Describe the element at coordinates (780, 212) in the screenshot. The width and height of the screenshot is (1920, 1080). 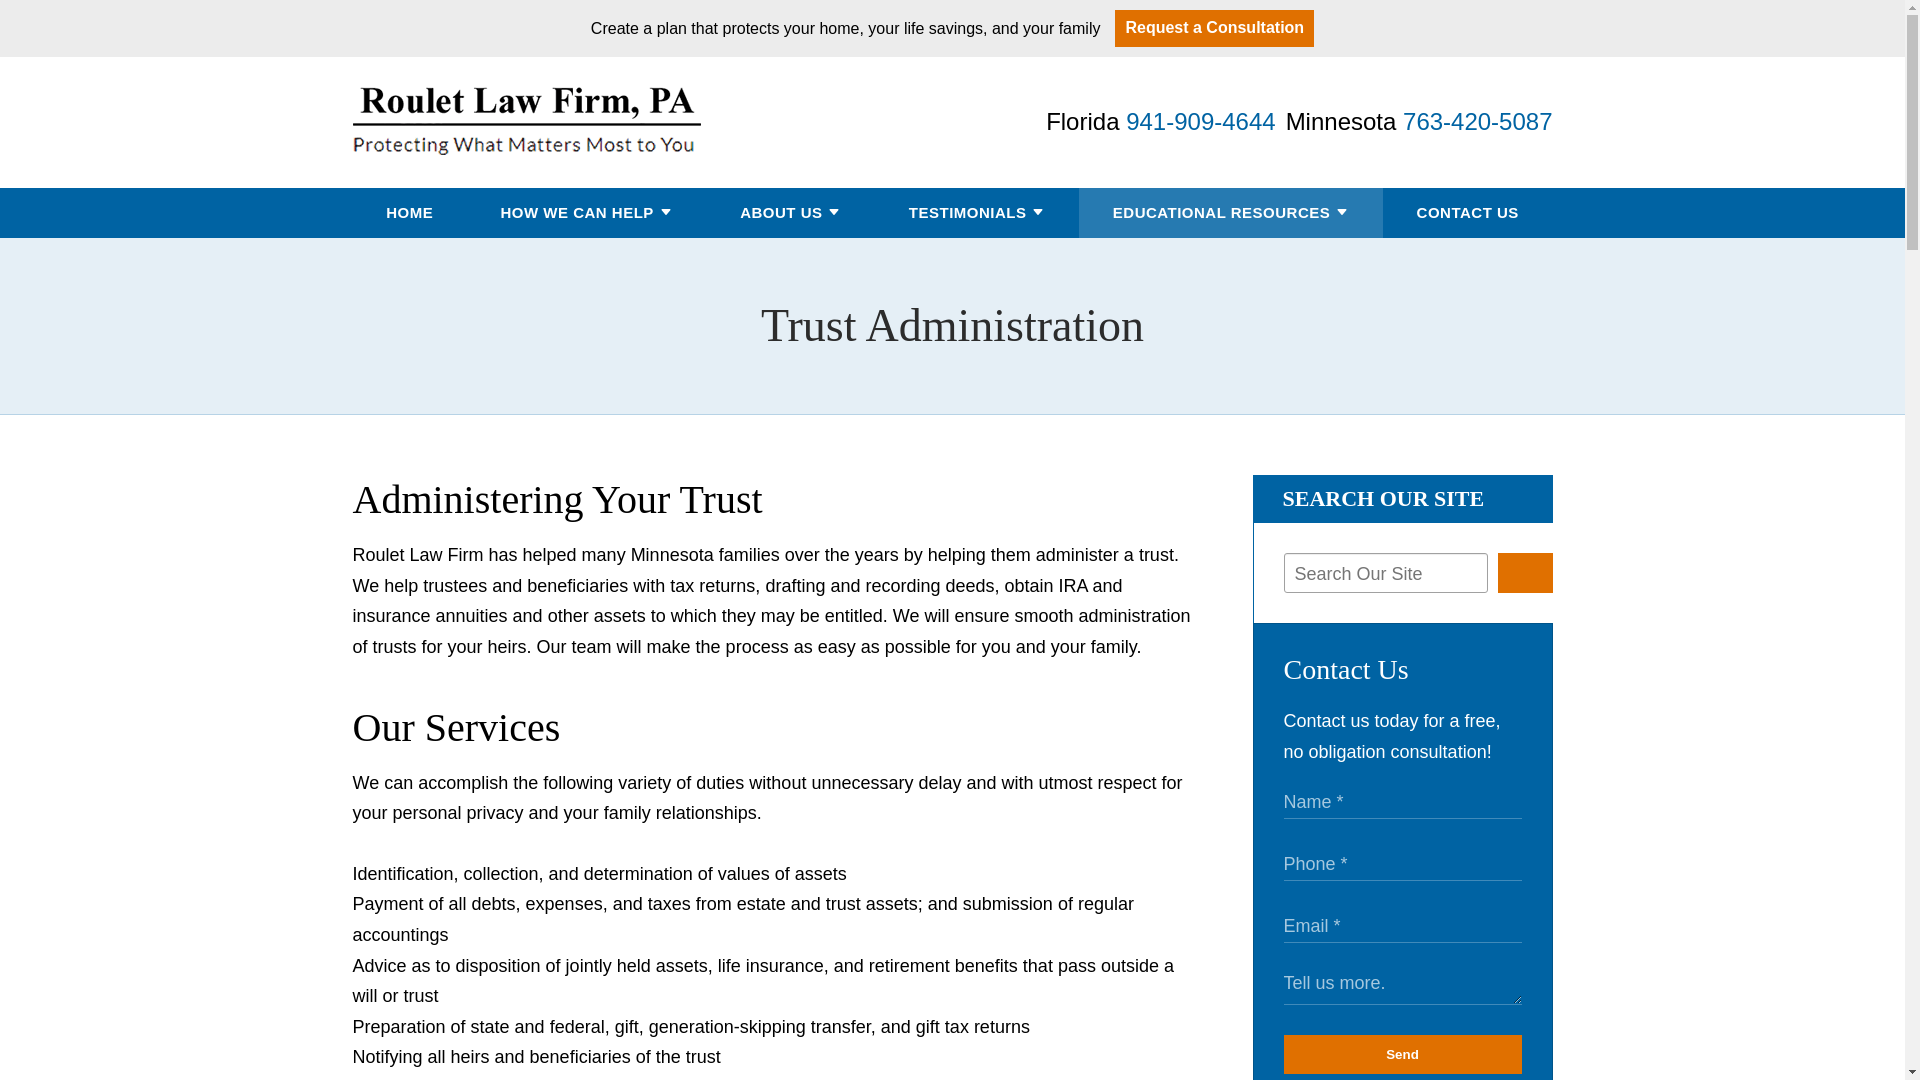
I see `ABOUT US` at that location.